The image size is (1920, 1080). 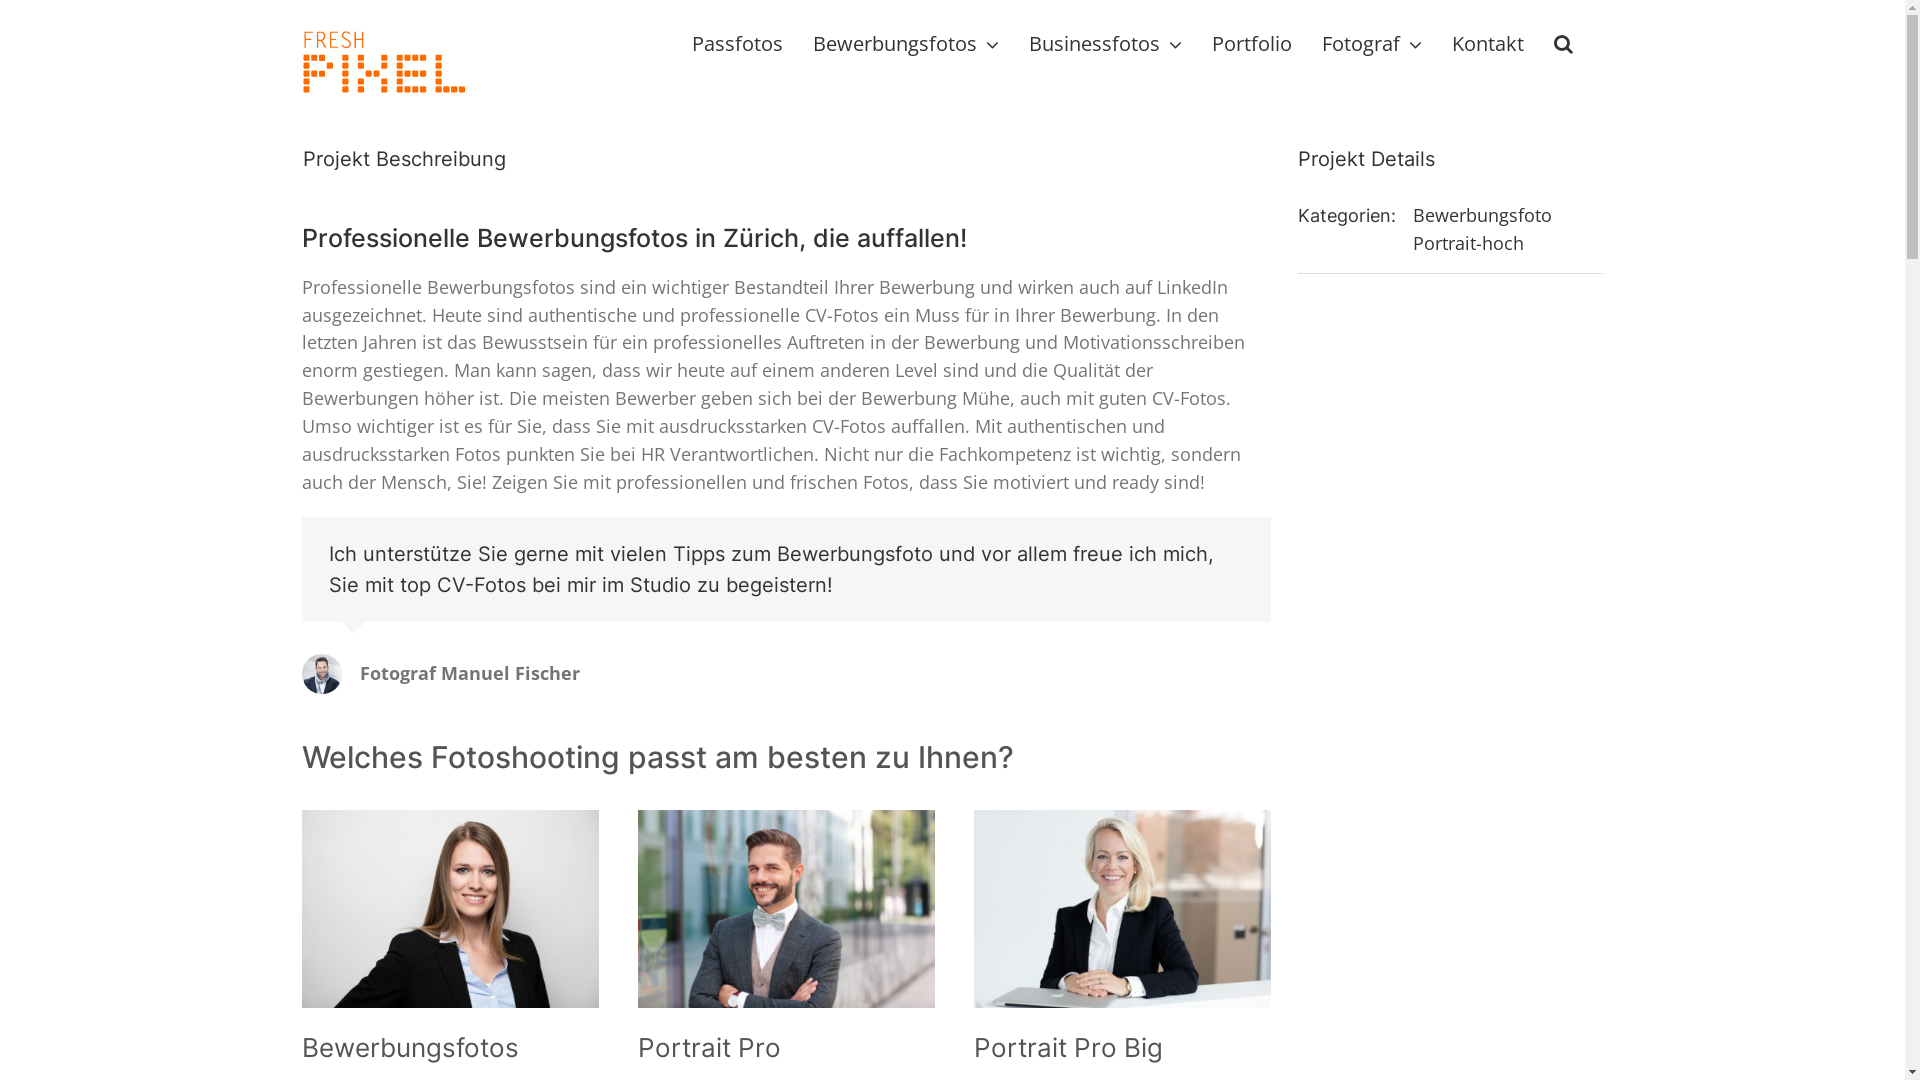 What do you see at coordinates (1104, 42) in the screenshot?
I see `Businessfotos` at bounding box center [1104, 42].